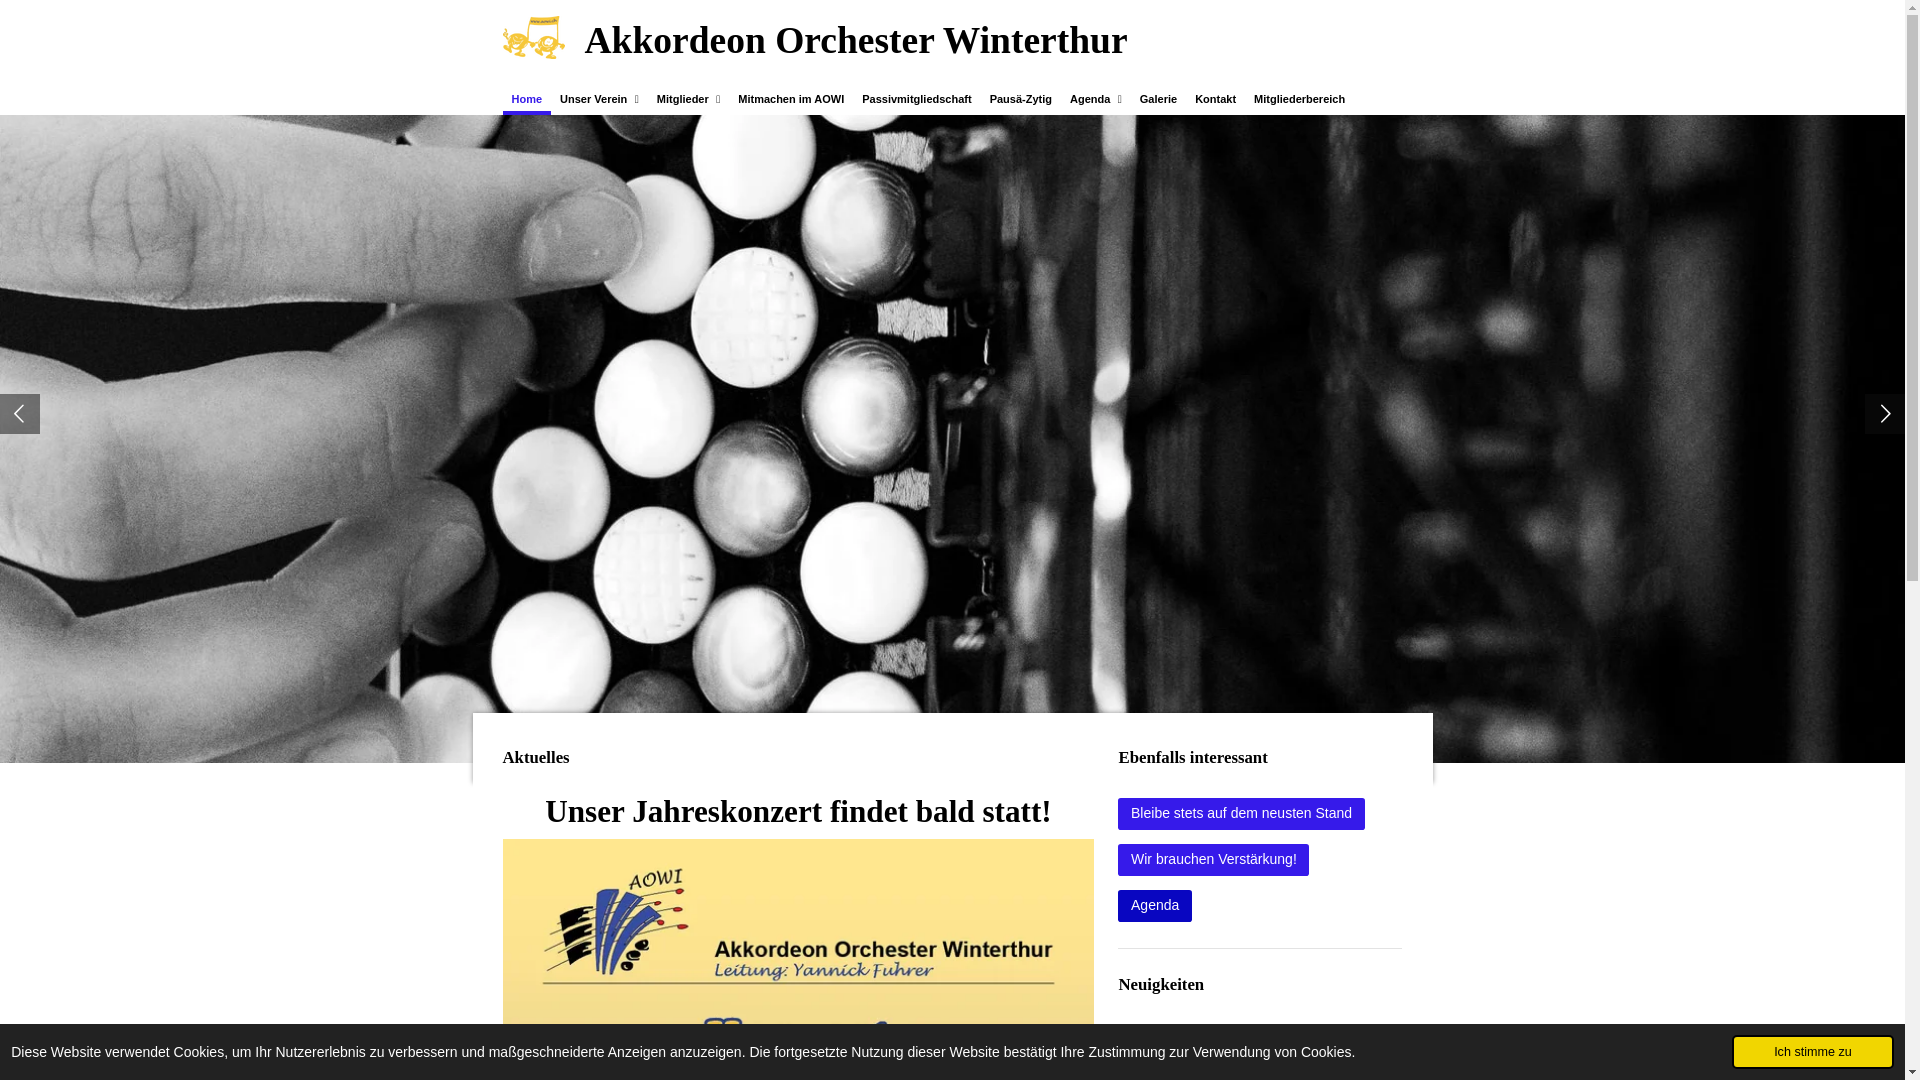 Image resolution: width=1920 pixels, height=1080 pixels. What do you see at coordinates (1158, 100) in the screenshot?
I see `Galerie` at bounding box center [1158, 100].